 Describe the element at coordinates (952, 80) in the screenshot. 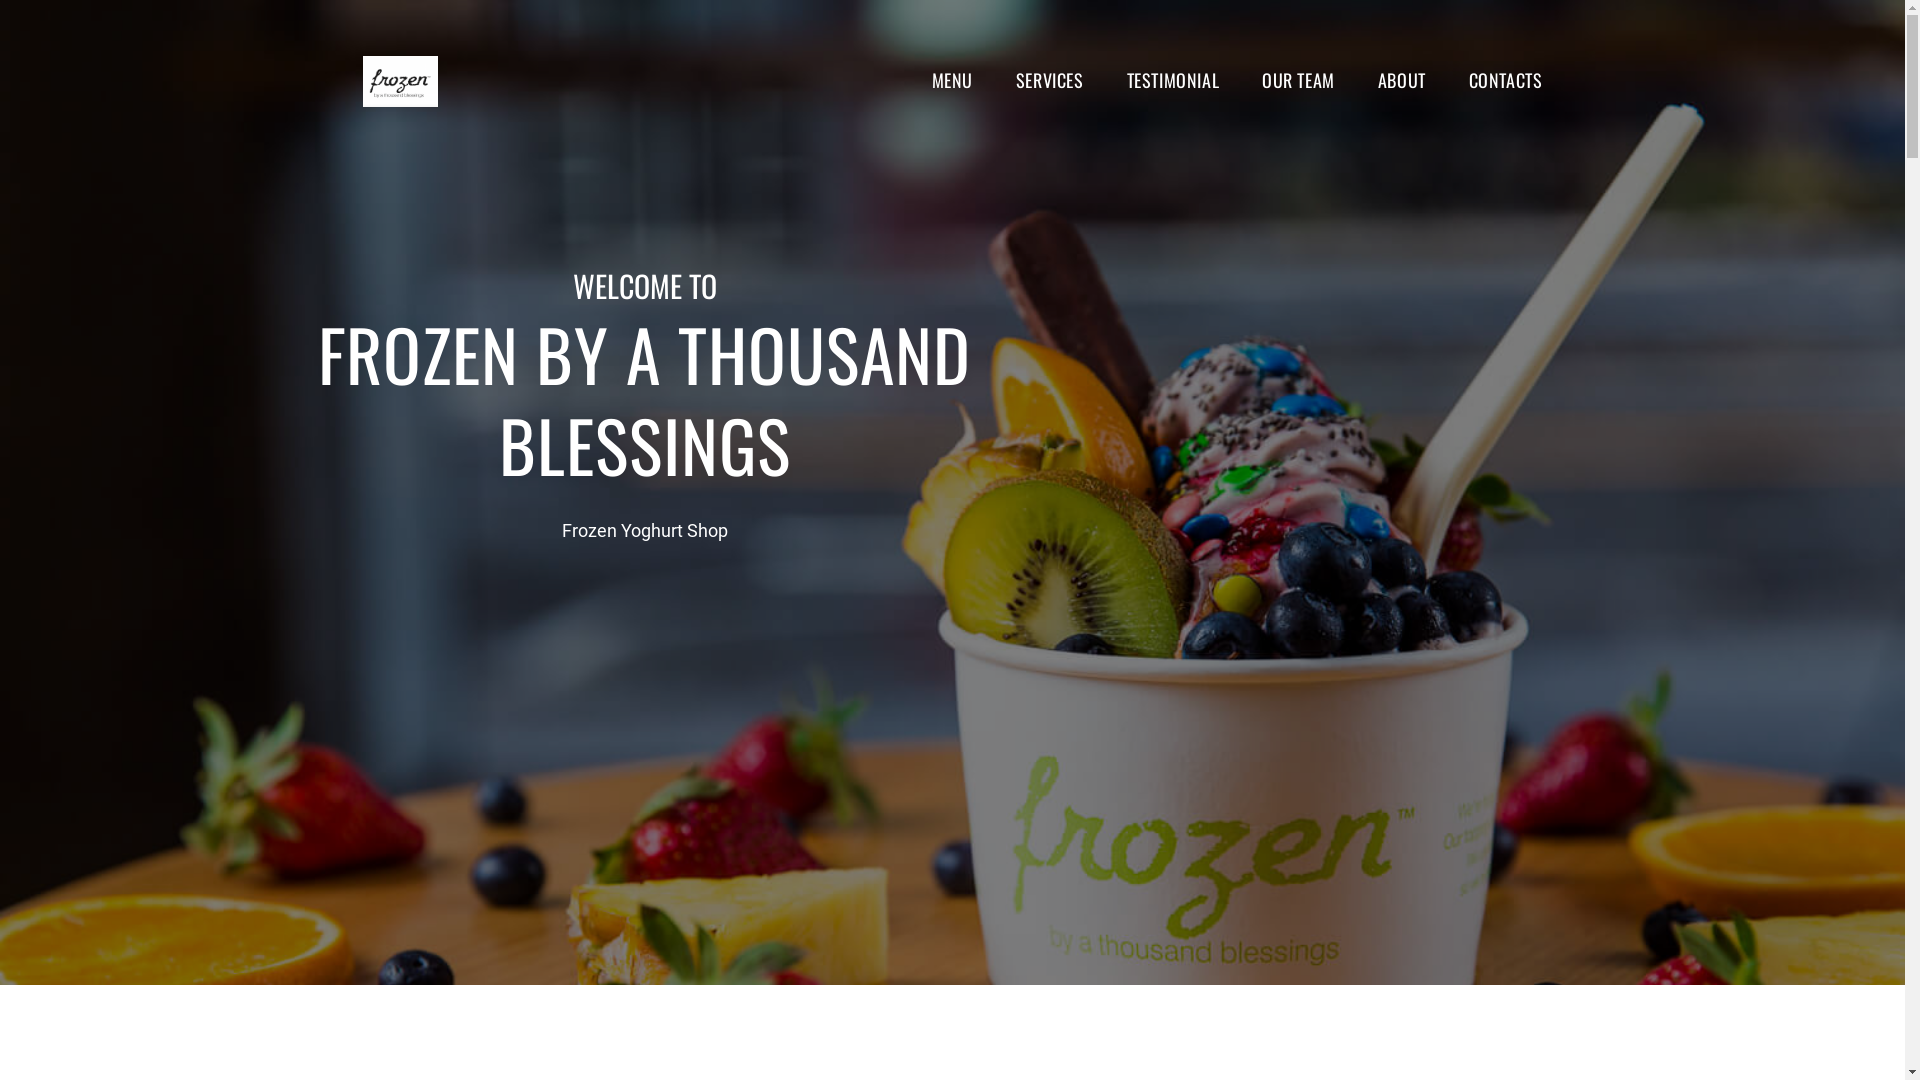

I see `MENU` at that location.